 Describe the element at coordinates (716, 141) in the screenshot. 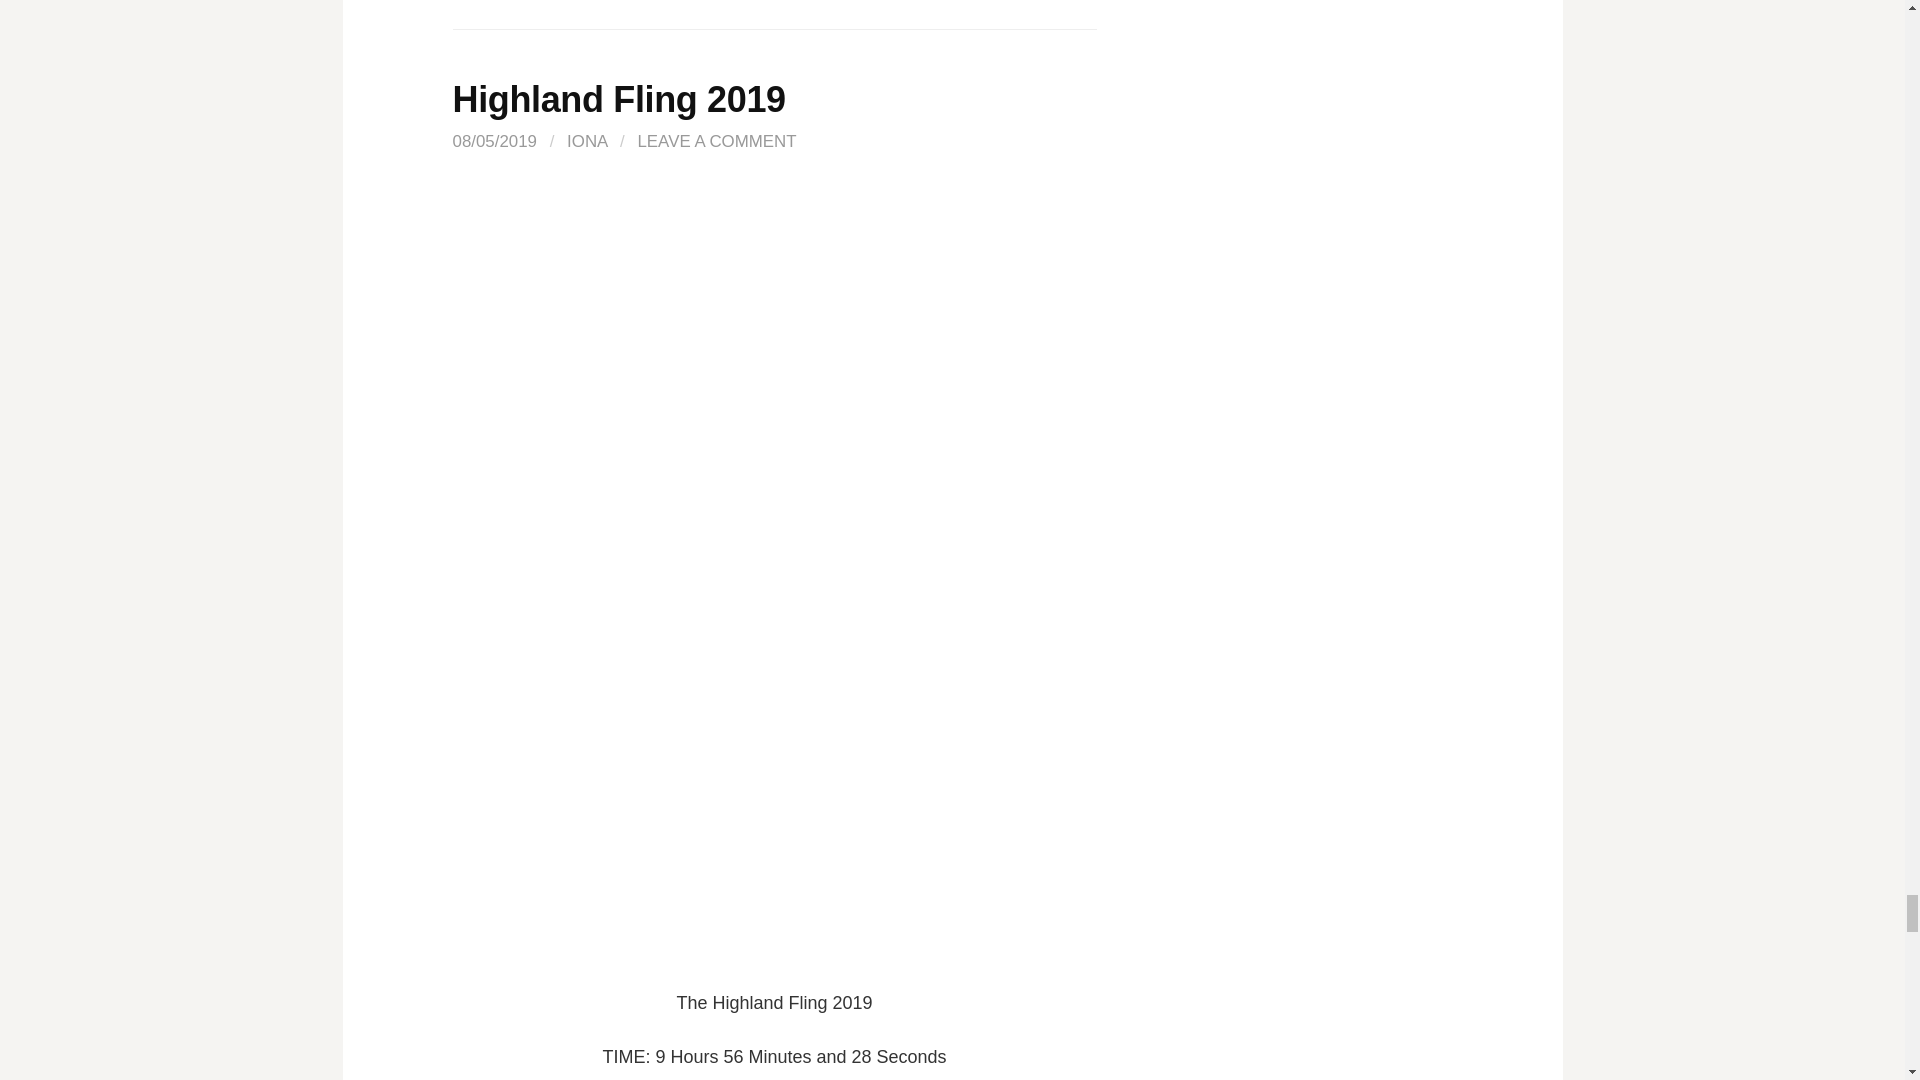

I see `LEAVE A COMMENT` at that location.